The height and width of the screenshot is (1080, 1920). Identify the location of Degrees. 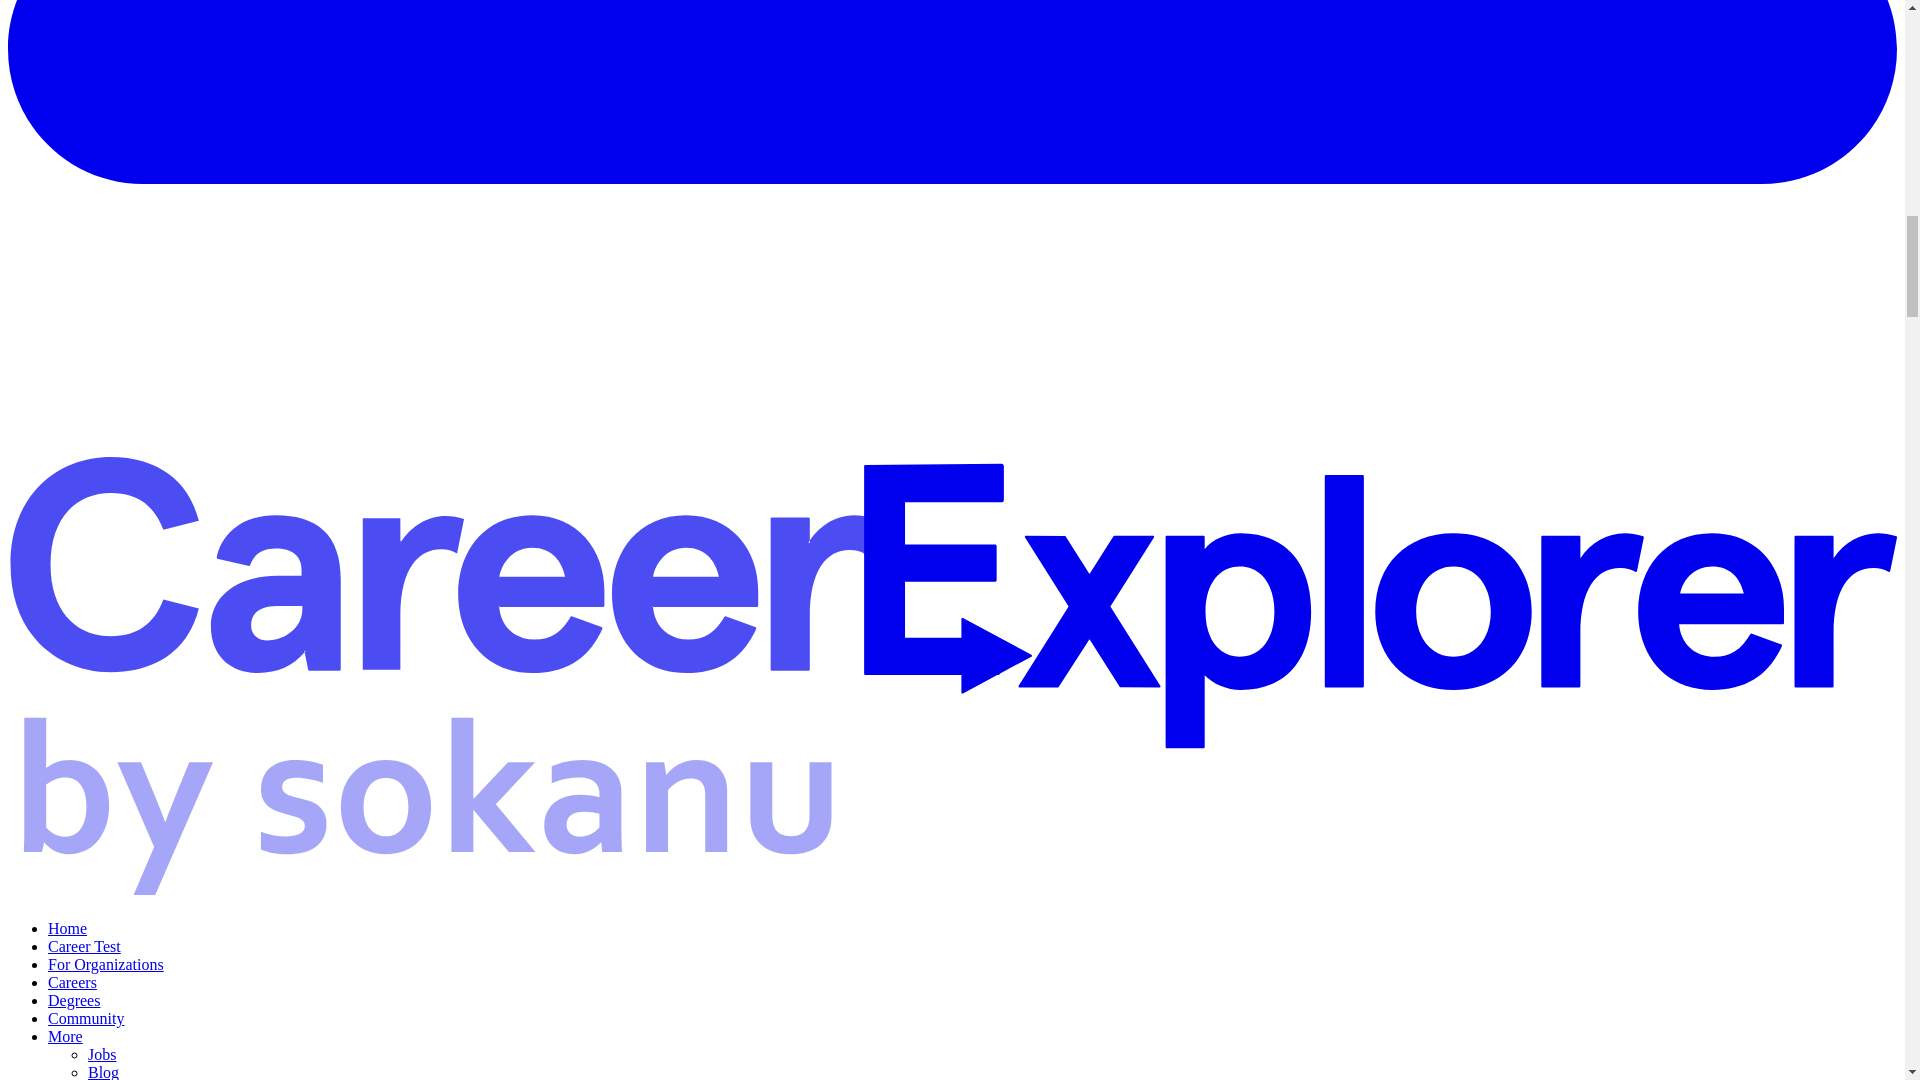
(74, 1000).